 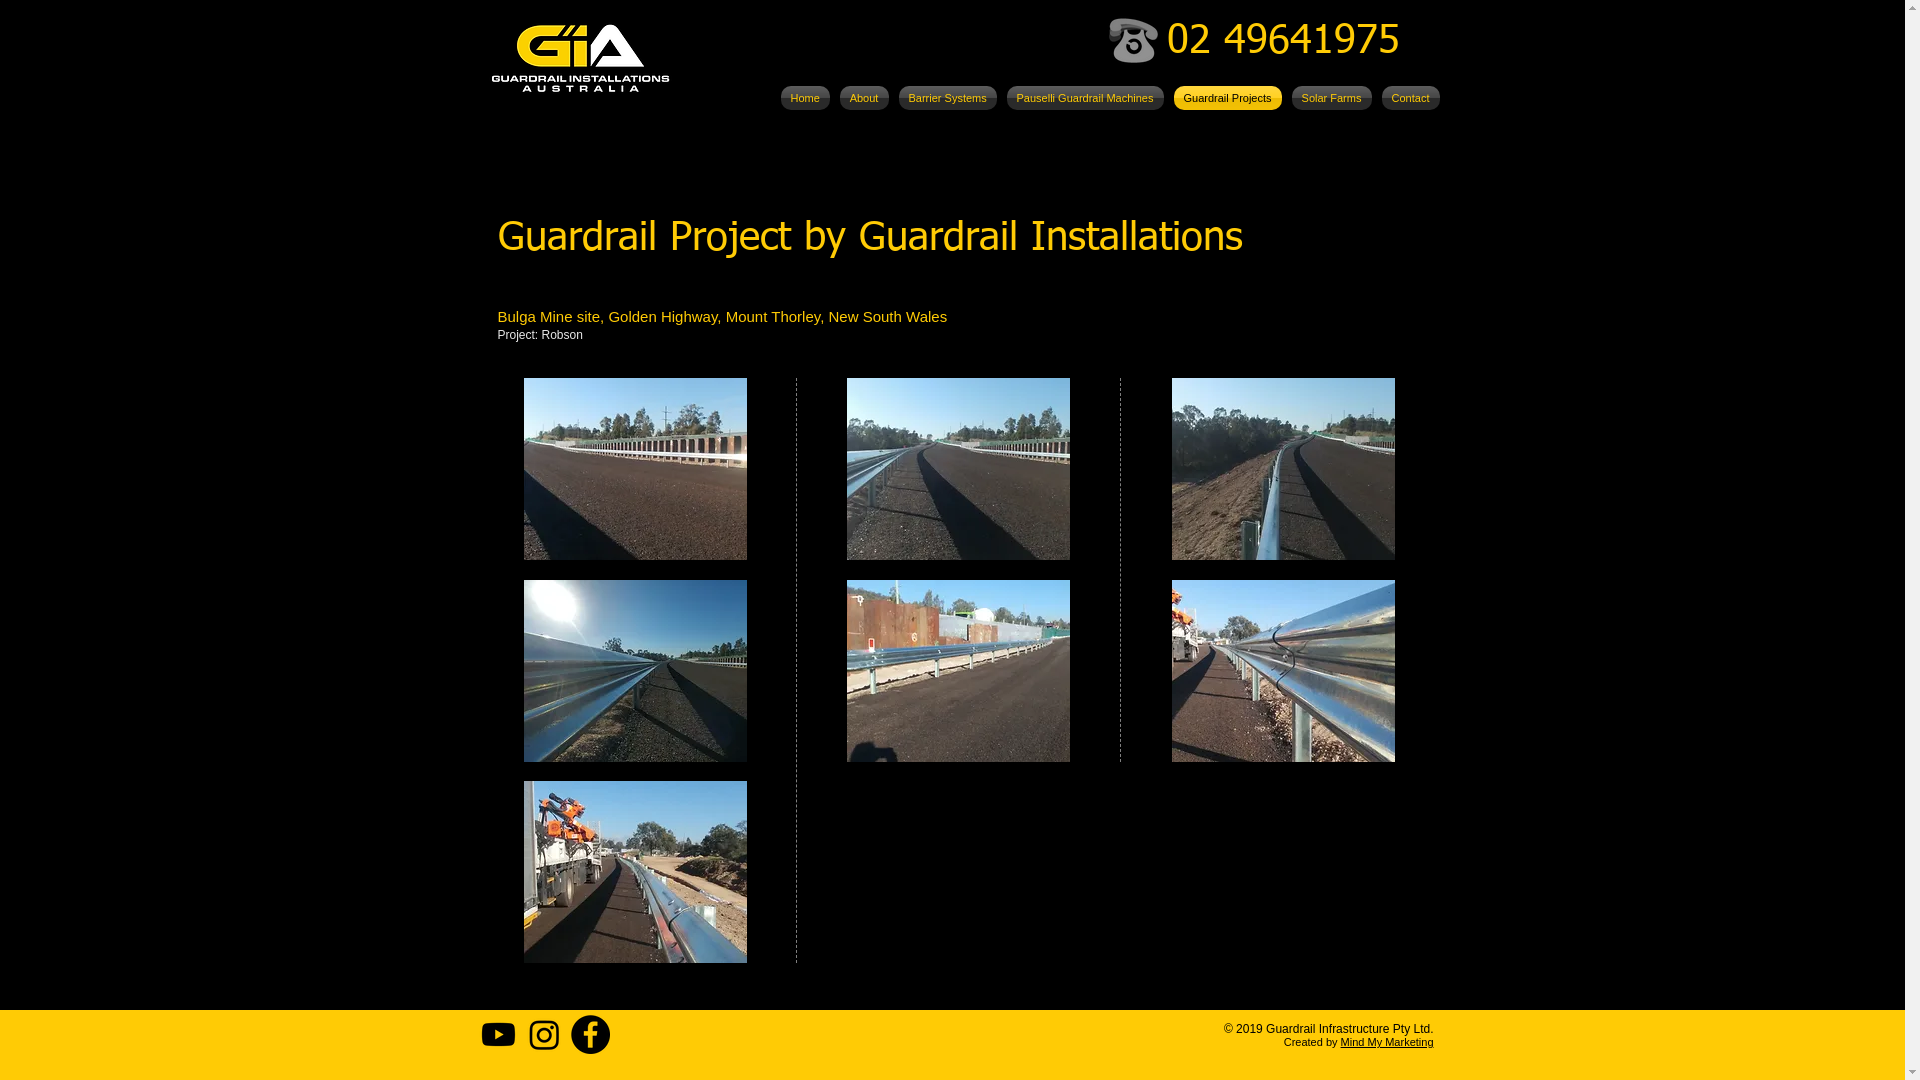 What do you see at coordinates (864, 98) in the screenshot?
I see `About` at bounding box center [864, 98].